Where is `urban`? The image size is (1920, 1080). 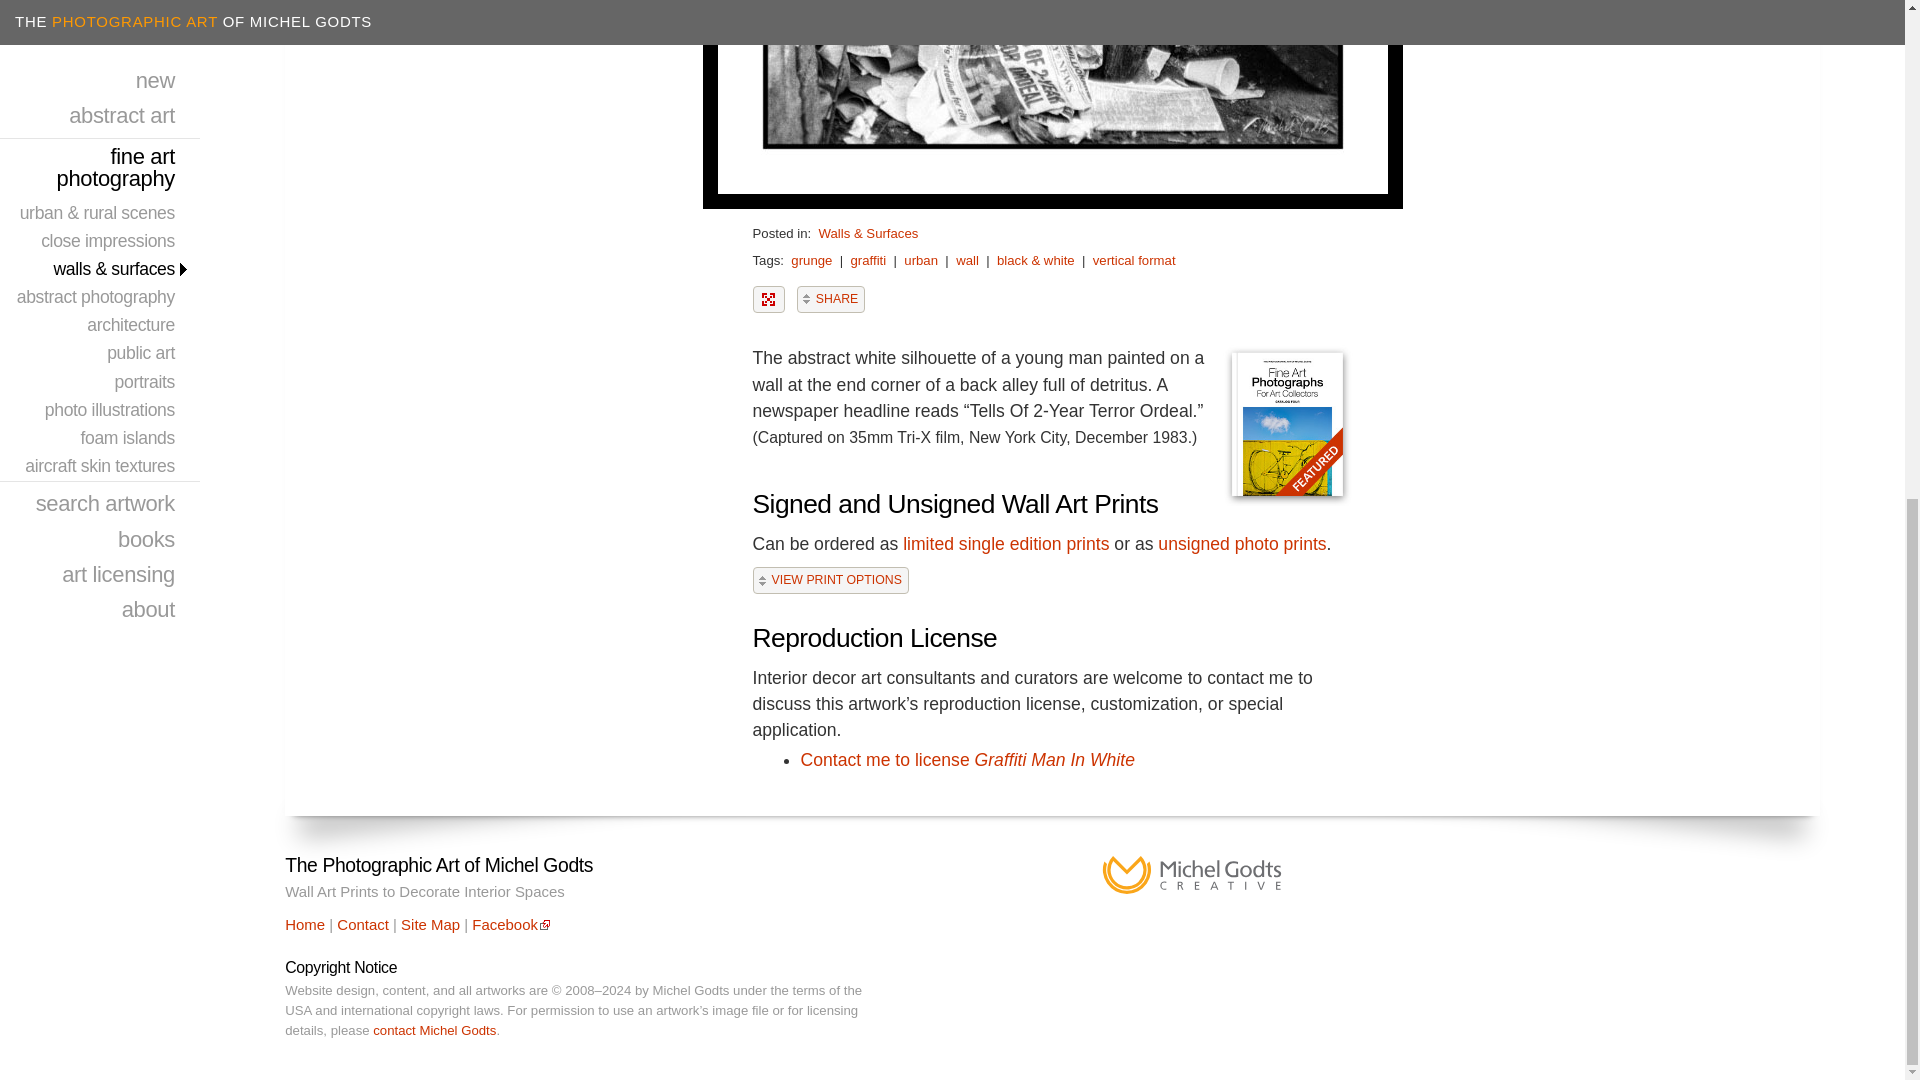
urban is located at coordinates (921, 260).